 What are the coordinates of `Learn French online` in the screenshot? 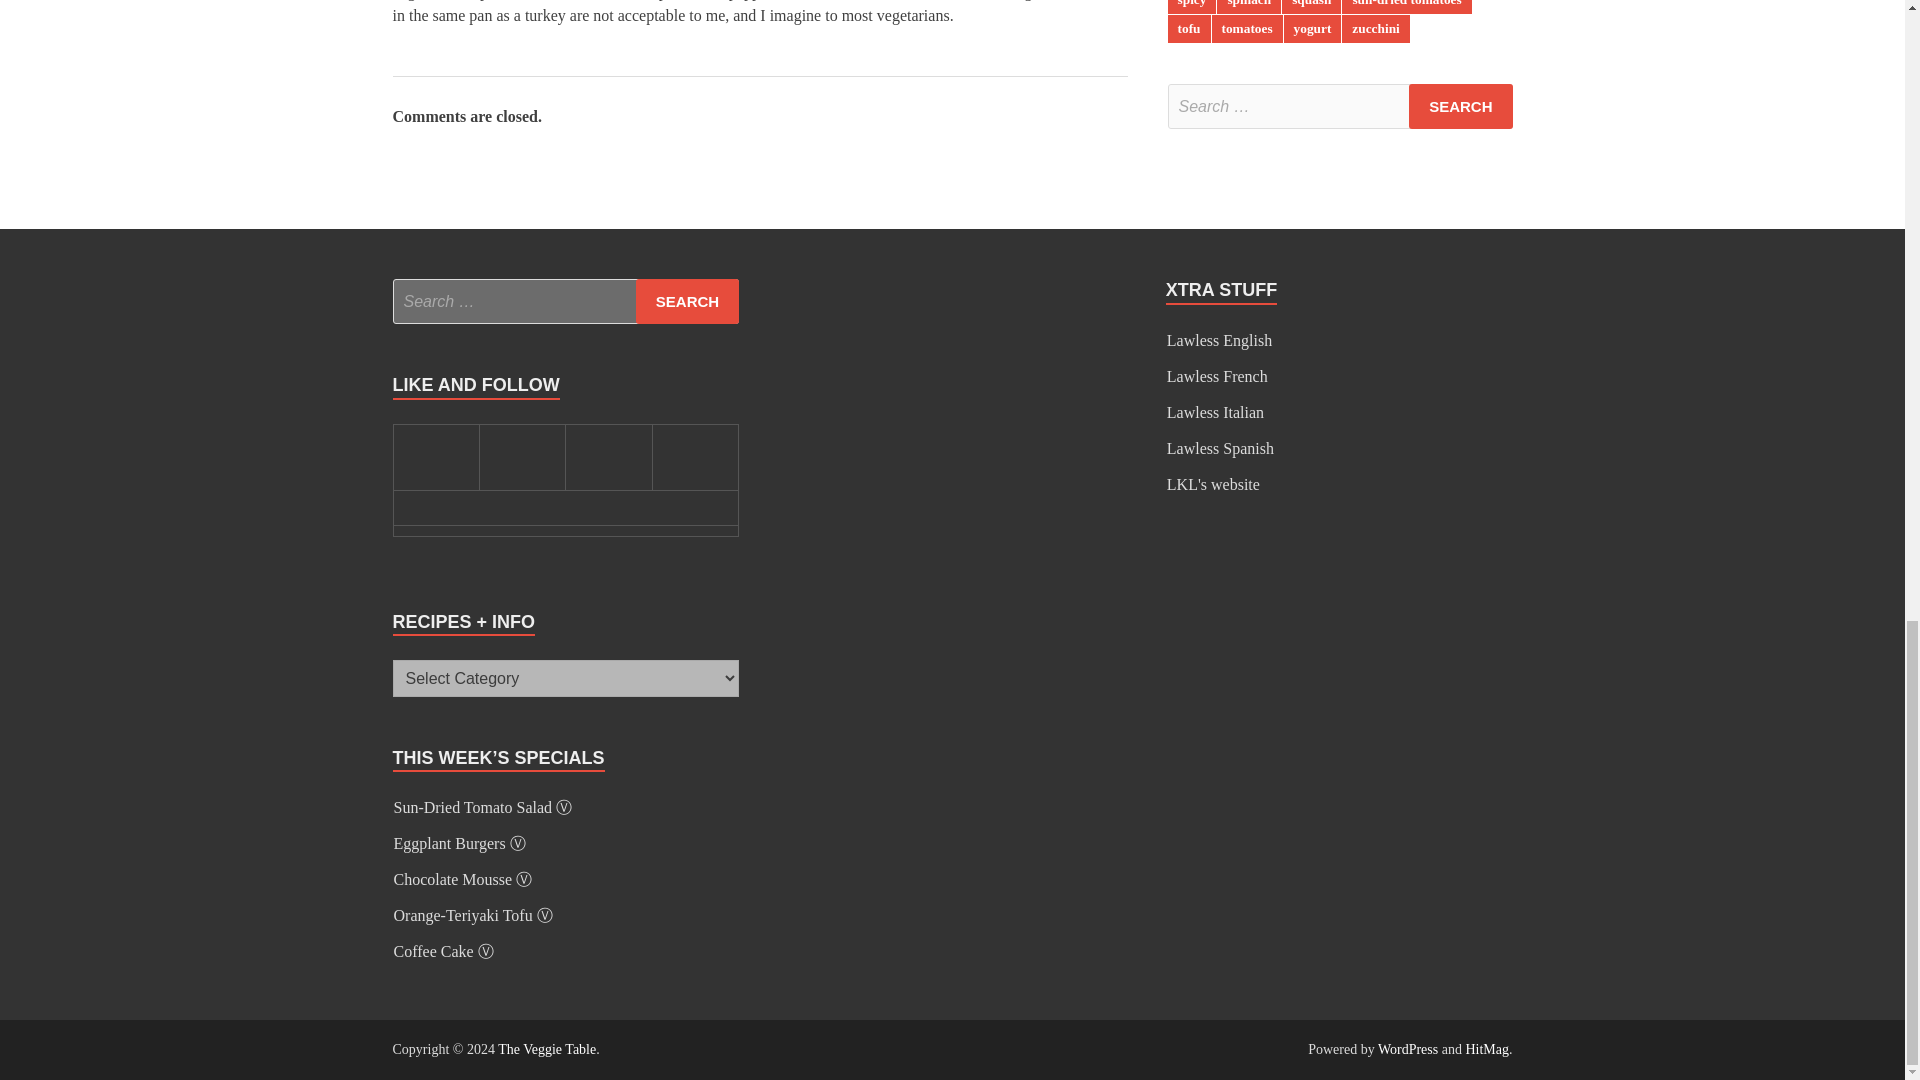 It's located at (1217, 376).